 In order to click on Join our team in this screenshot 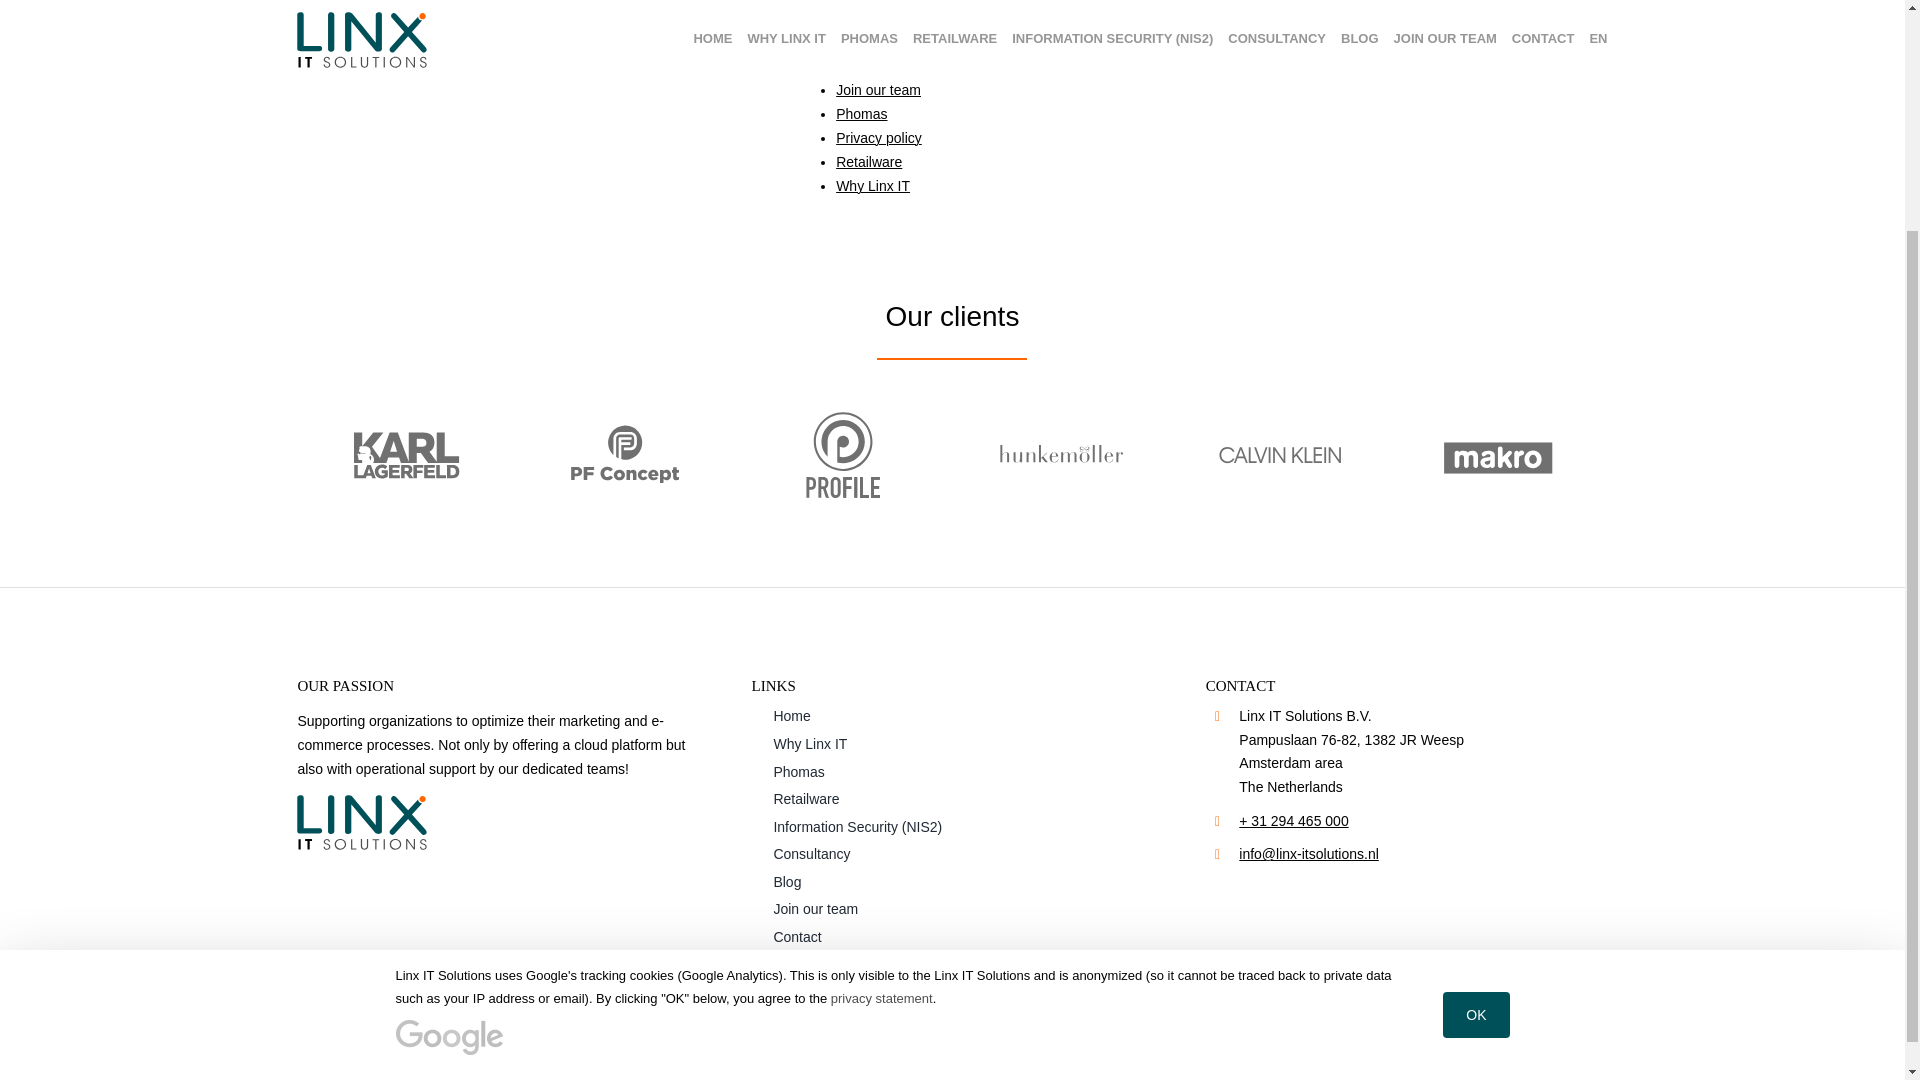, I will do `click(952, 909)`.